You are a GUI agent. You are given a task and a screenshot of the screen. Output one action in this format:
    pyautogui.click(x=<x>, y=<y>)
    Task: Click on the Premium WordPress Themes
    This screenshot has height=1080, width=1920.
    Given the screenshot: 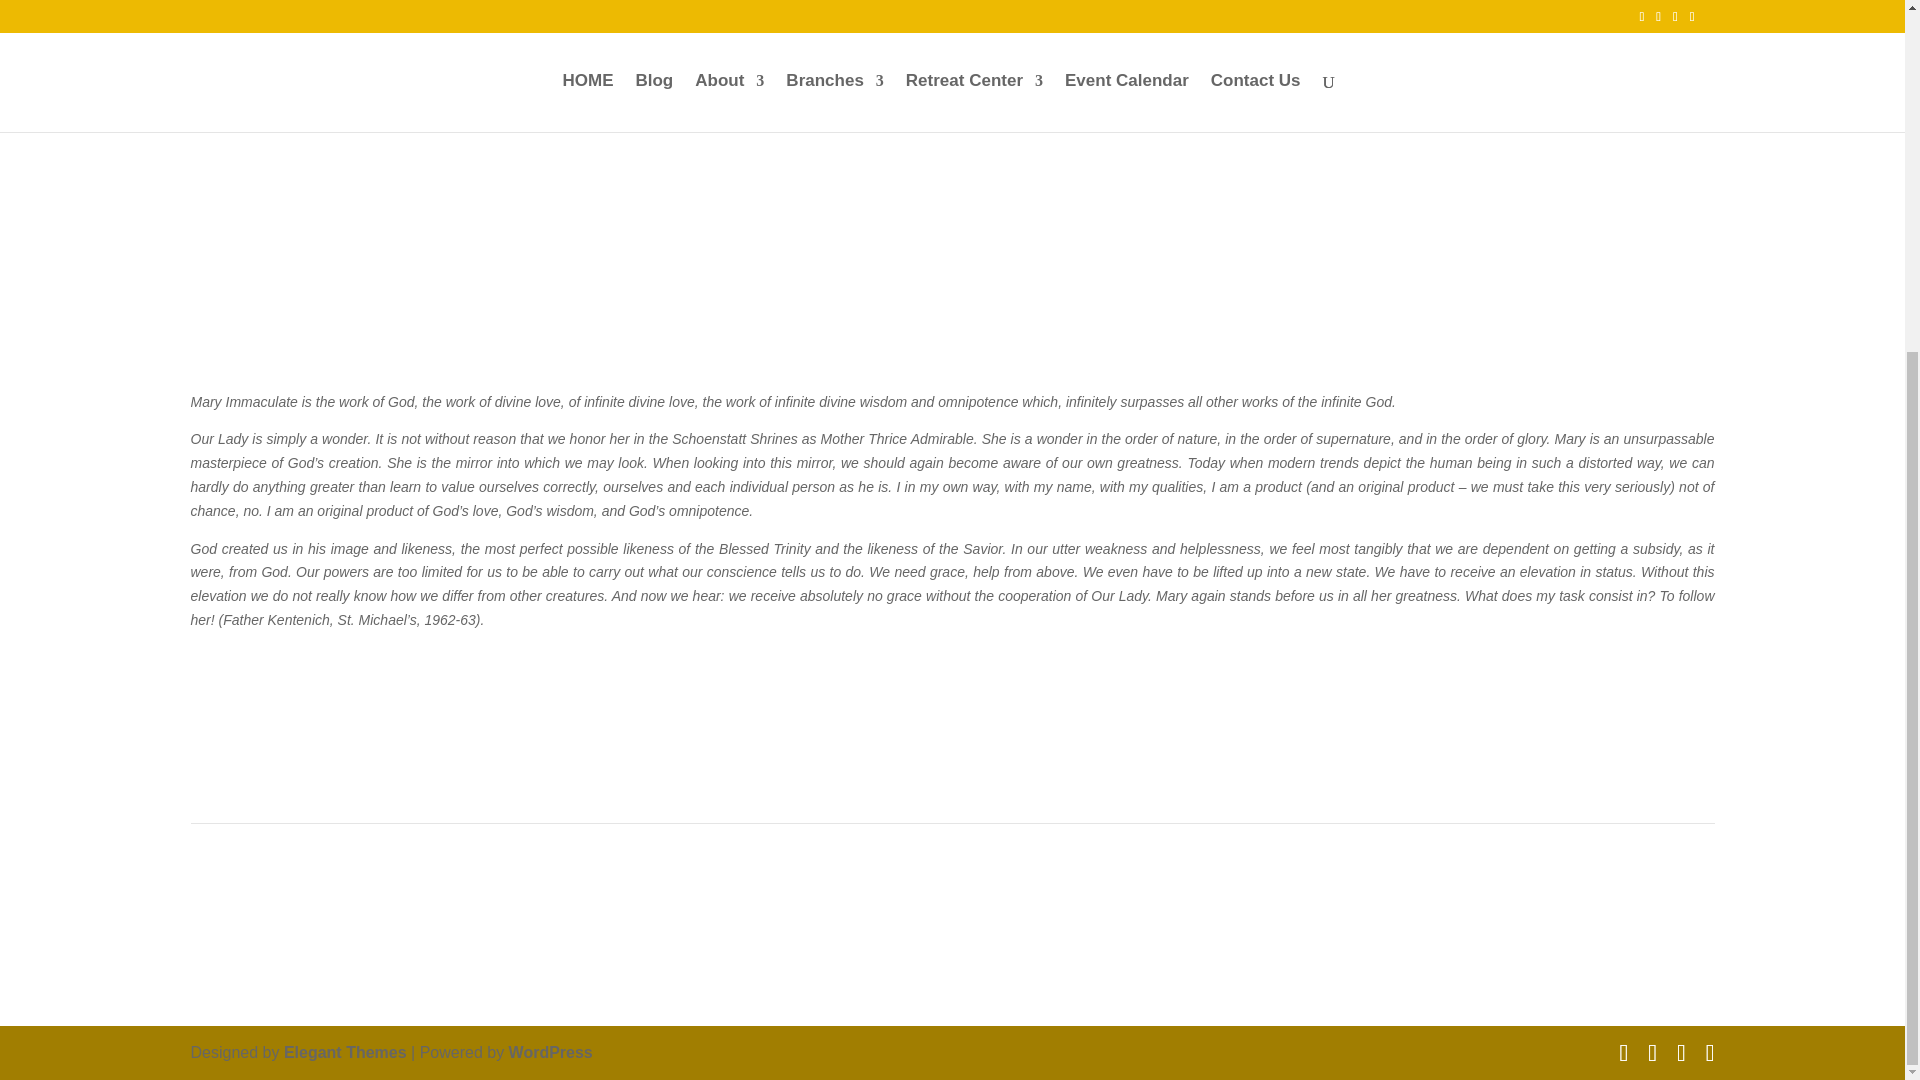 What is the action you would take?
    pyautogui.click(x=346, y=1052)
    